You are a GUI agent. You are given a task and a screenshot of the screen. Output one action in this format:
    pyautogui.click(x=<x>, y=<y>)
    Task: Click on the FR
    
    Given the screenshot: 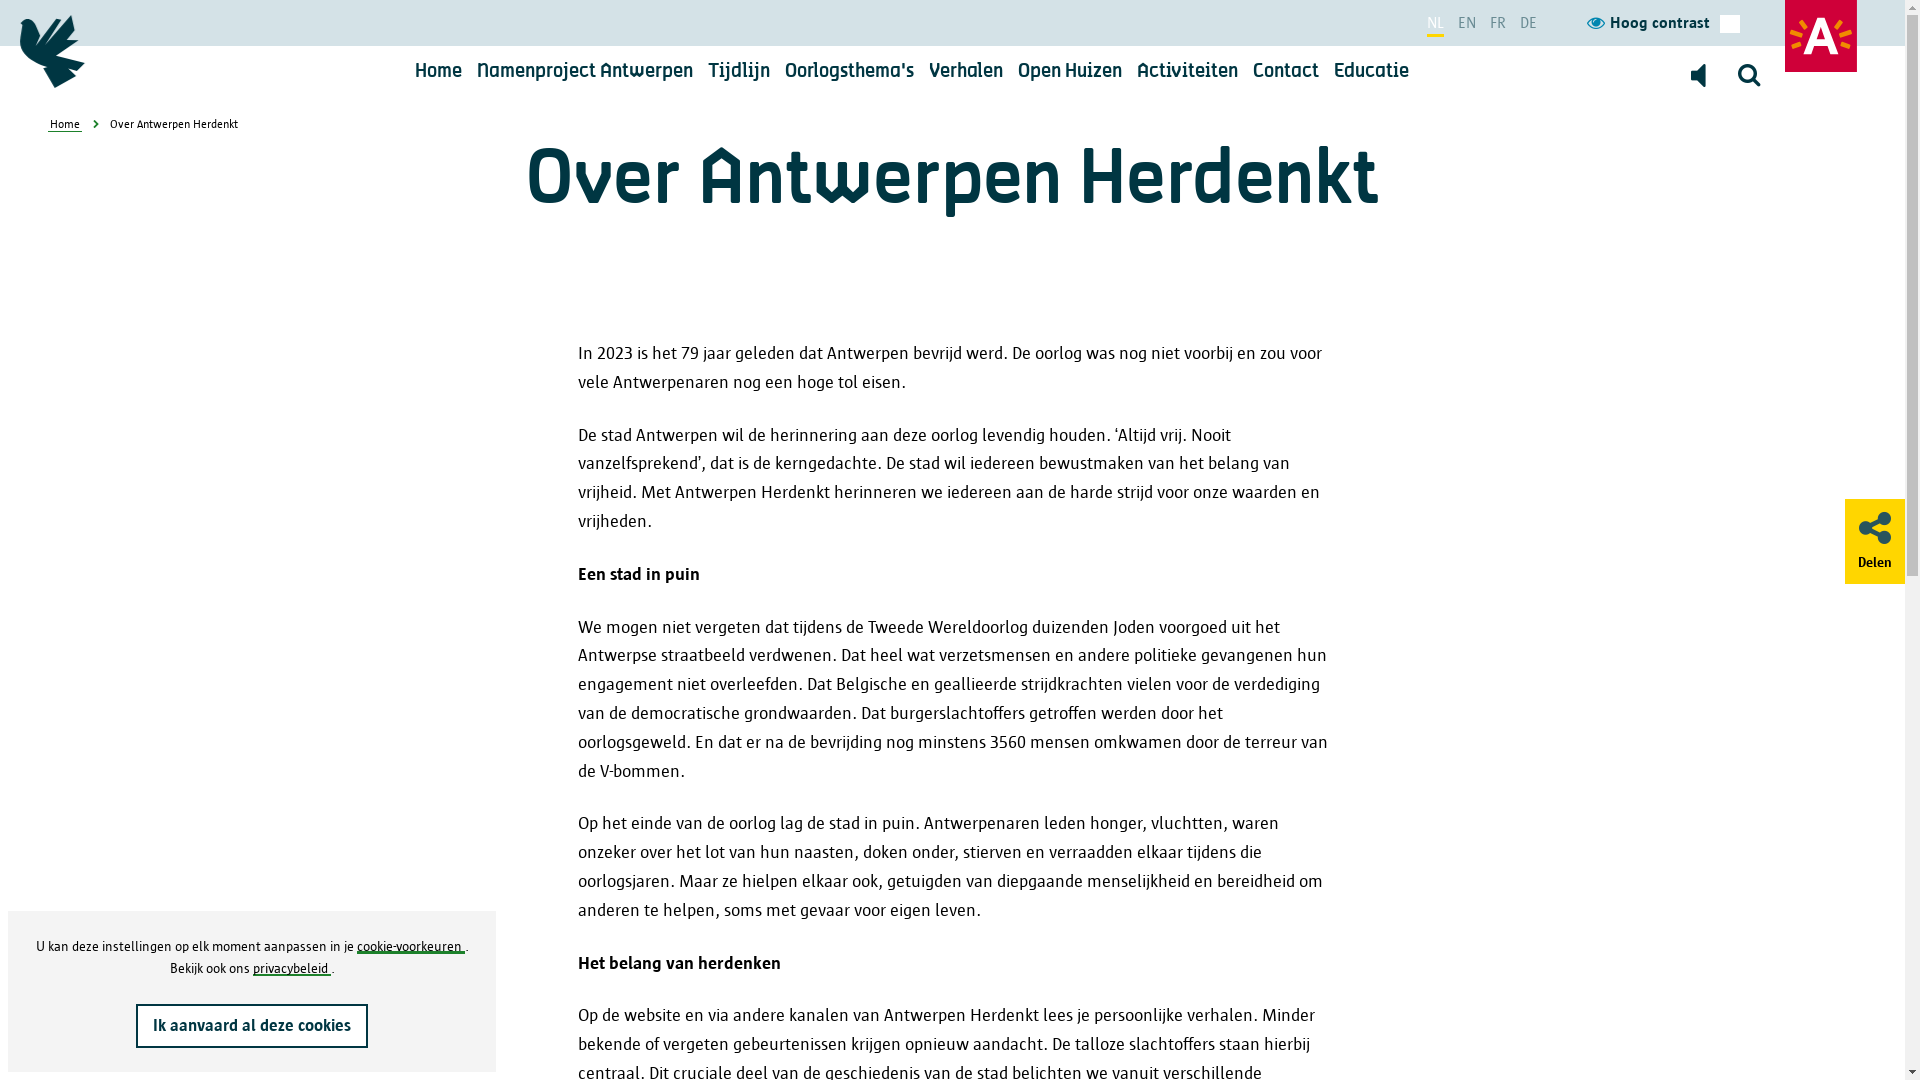 What is the action you would take?
    pyautogui.click(x=1498, y=22)
    